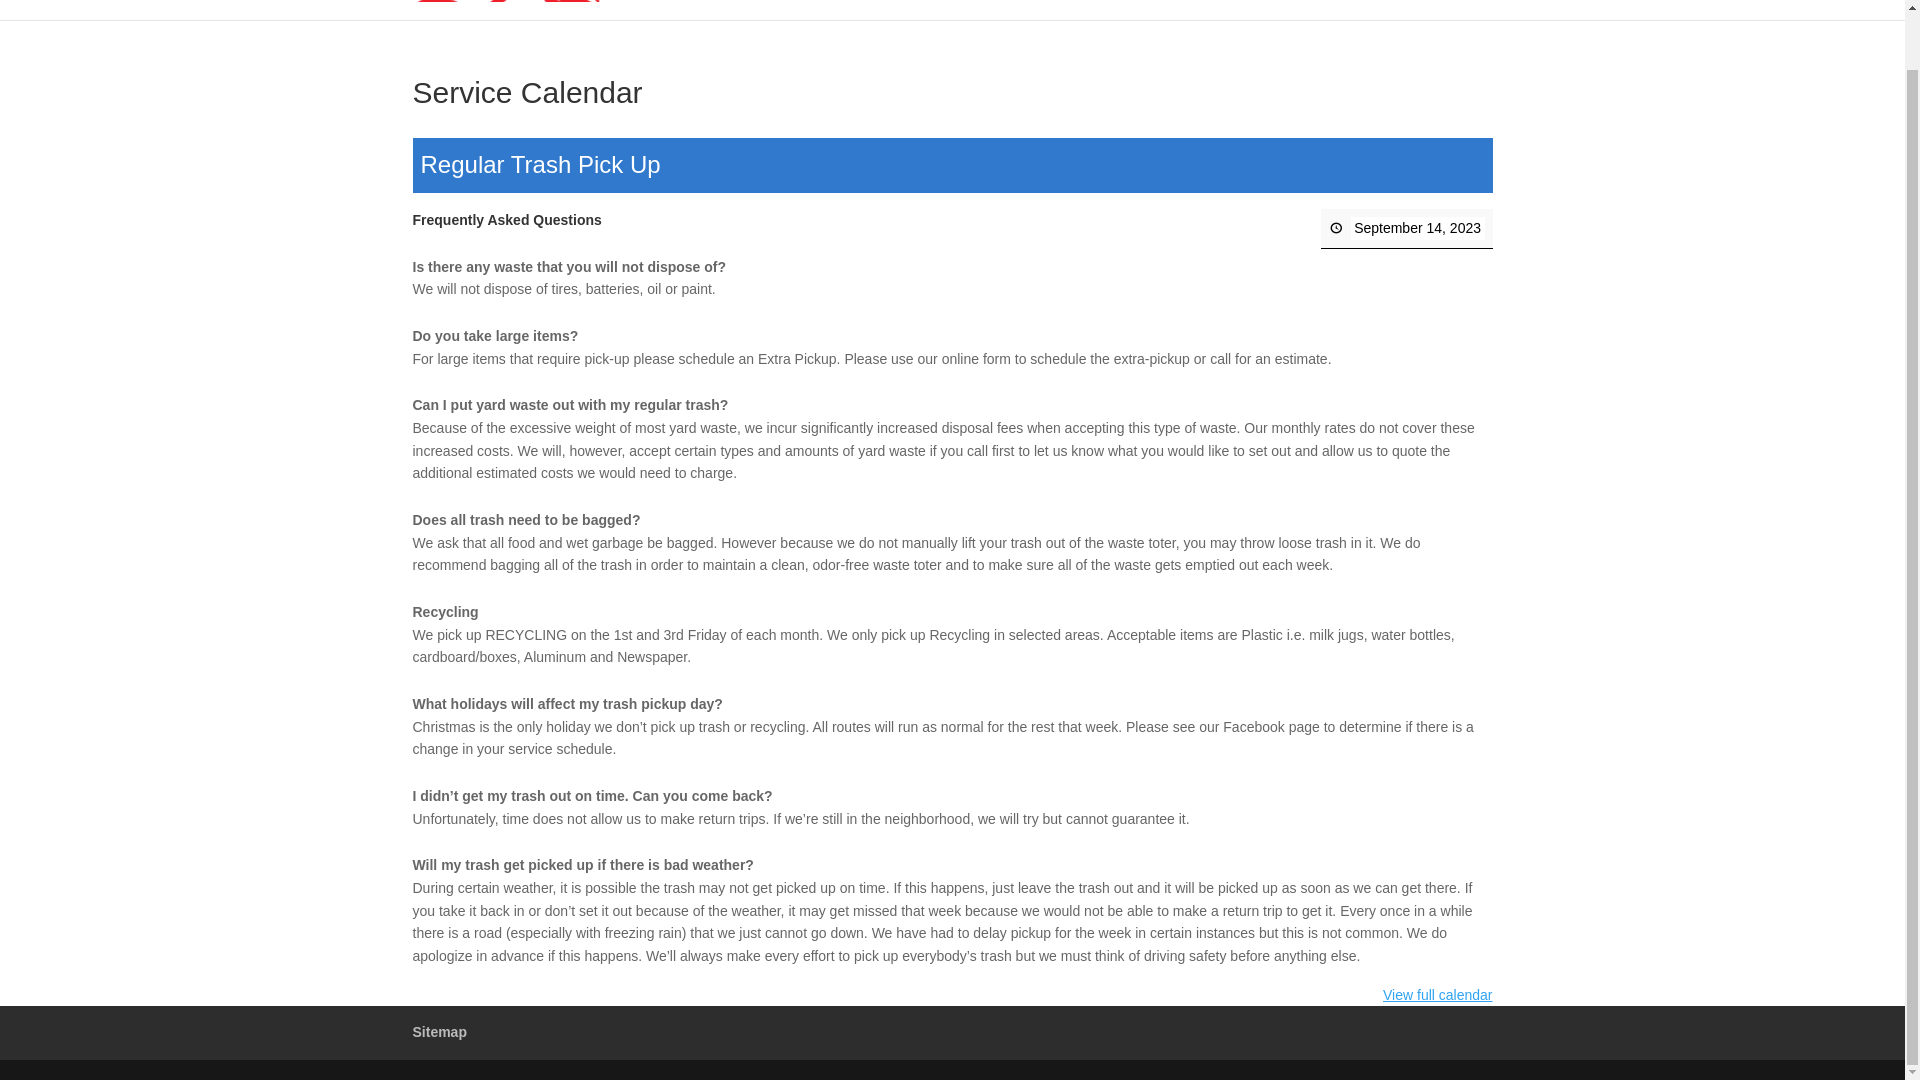 Image resolution: width=1920 pixels, height=1080 pixels. Describe the element at coordinates (890, 10) in the screenshot. I see `Home` at that location.